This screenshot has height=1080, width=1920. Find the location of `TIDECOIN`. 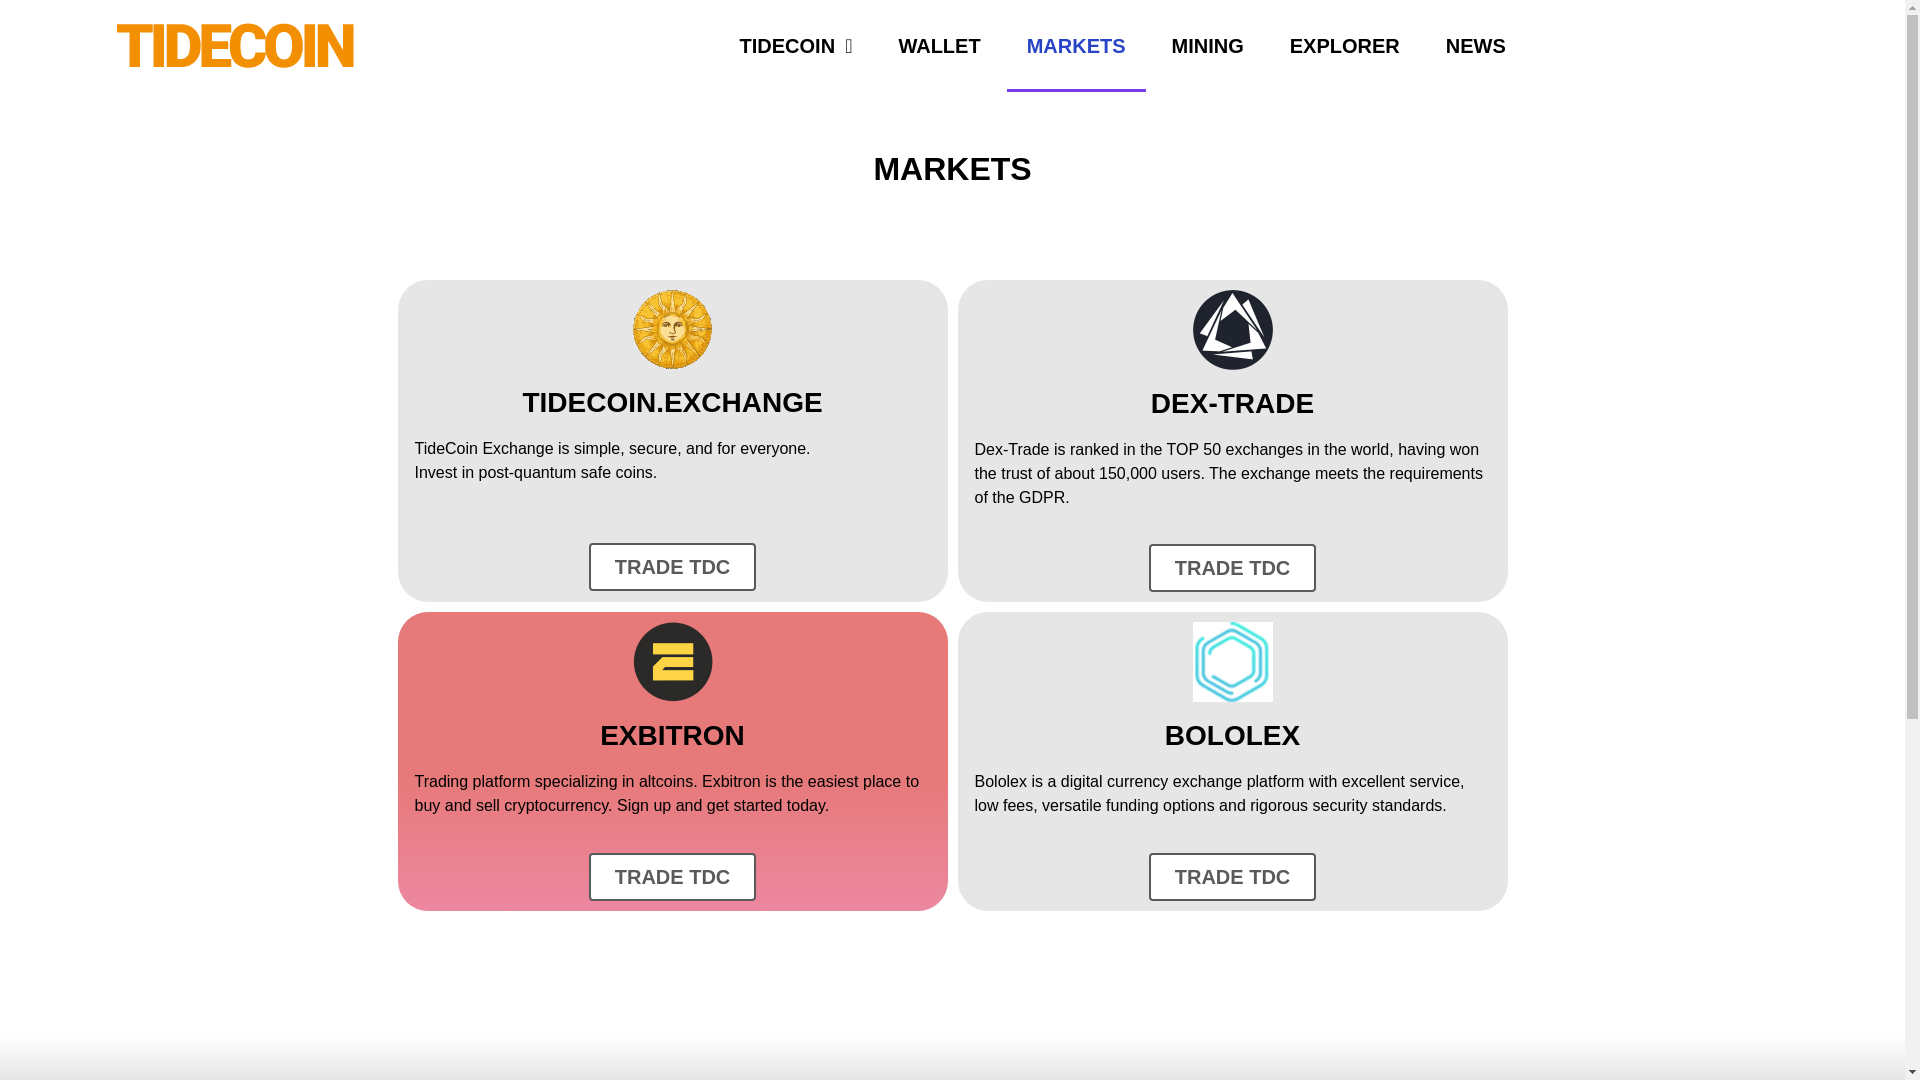

TIDECOIN is located at coordinates (796, 46).